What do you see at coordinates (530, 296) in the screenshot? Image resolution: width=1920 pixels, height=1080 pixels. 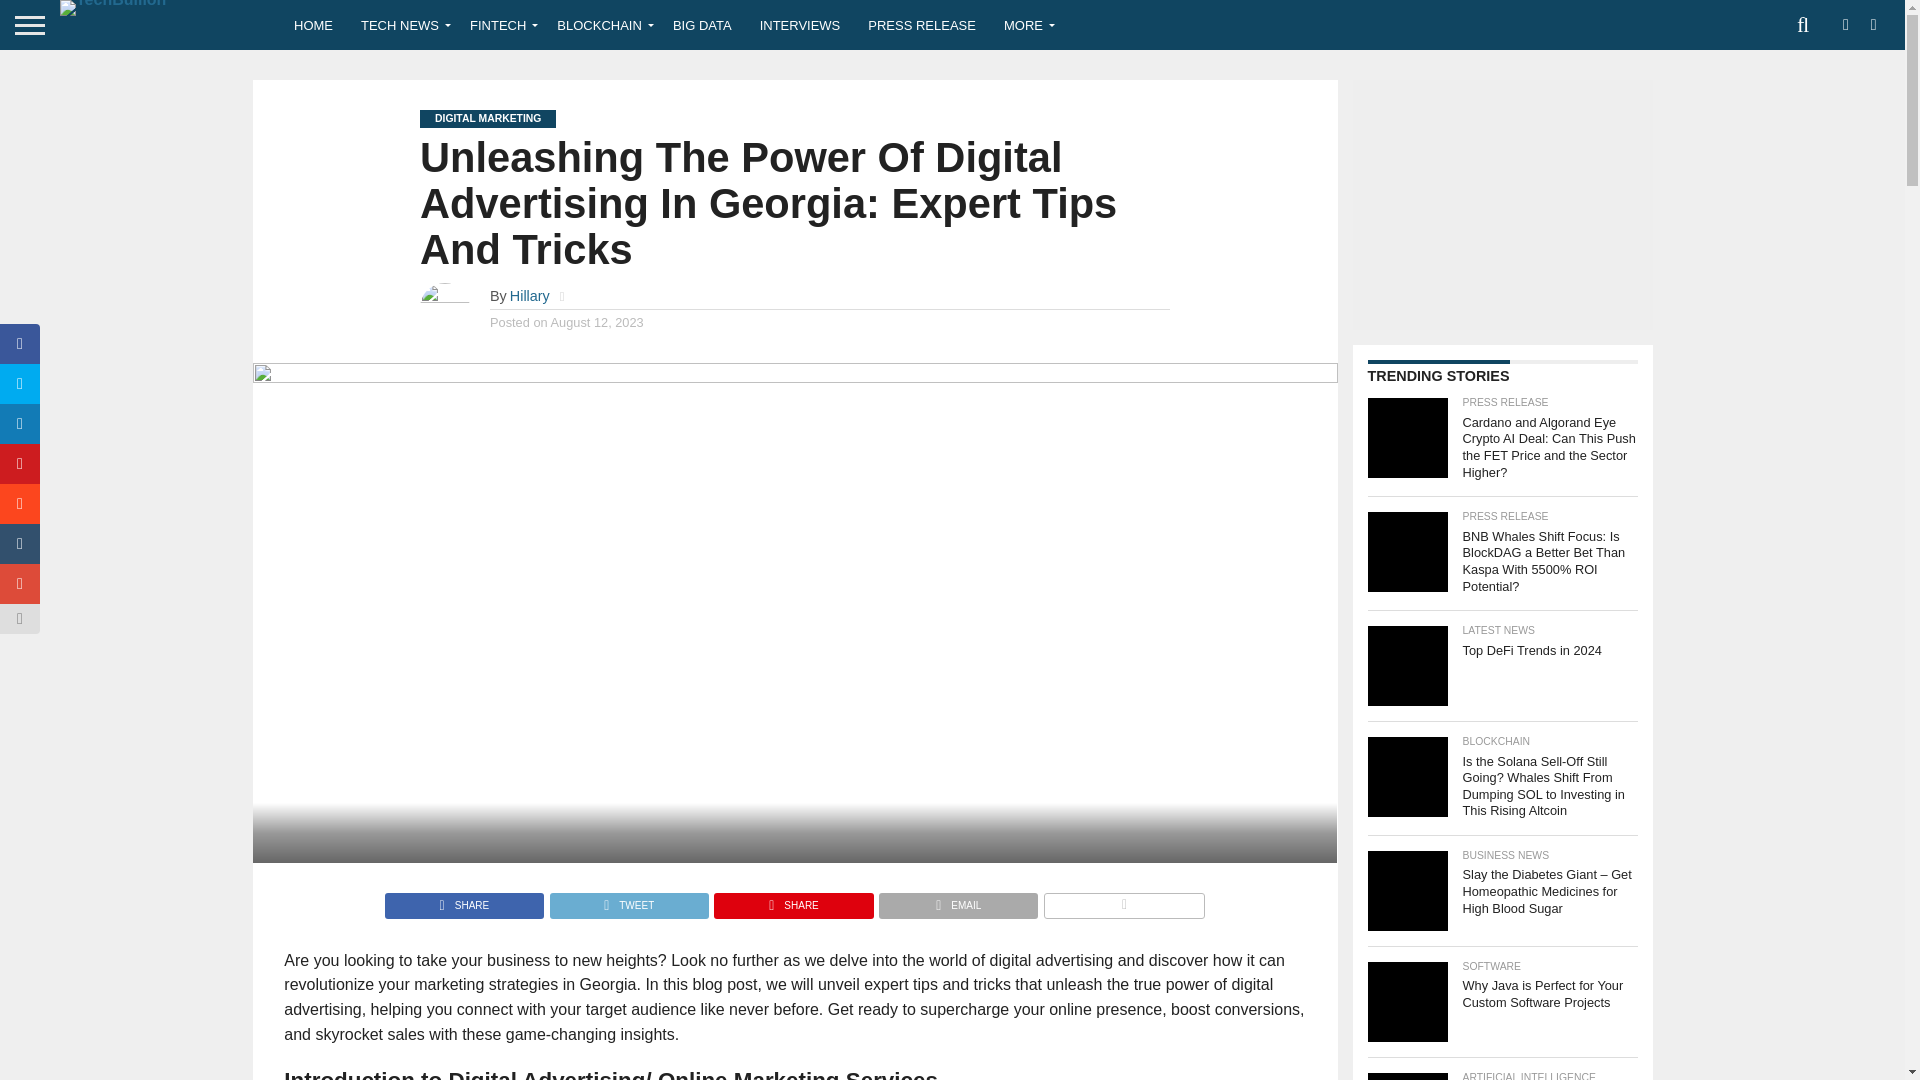 I see `Posts by Hillary` at bounding box center [530, 296].